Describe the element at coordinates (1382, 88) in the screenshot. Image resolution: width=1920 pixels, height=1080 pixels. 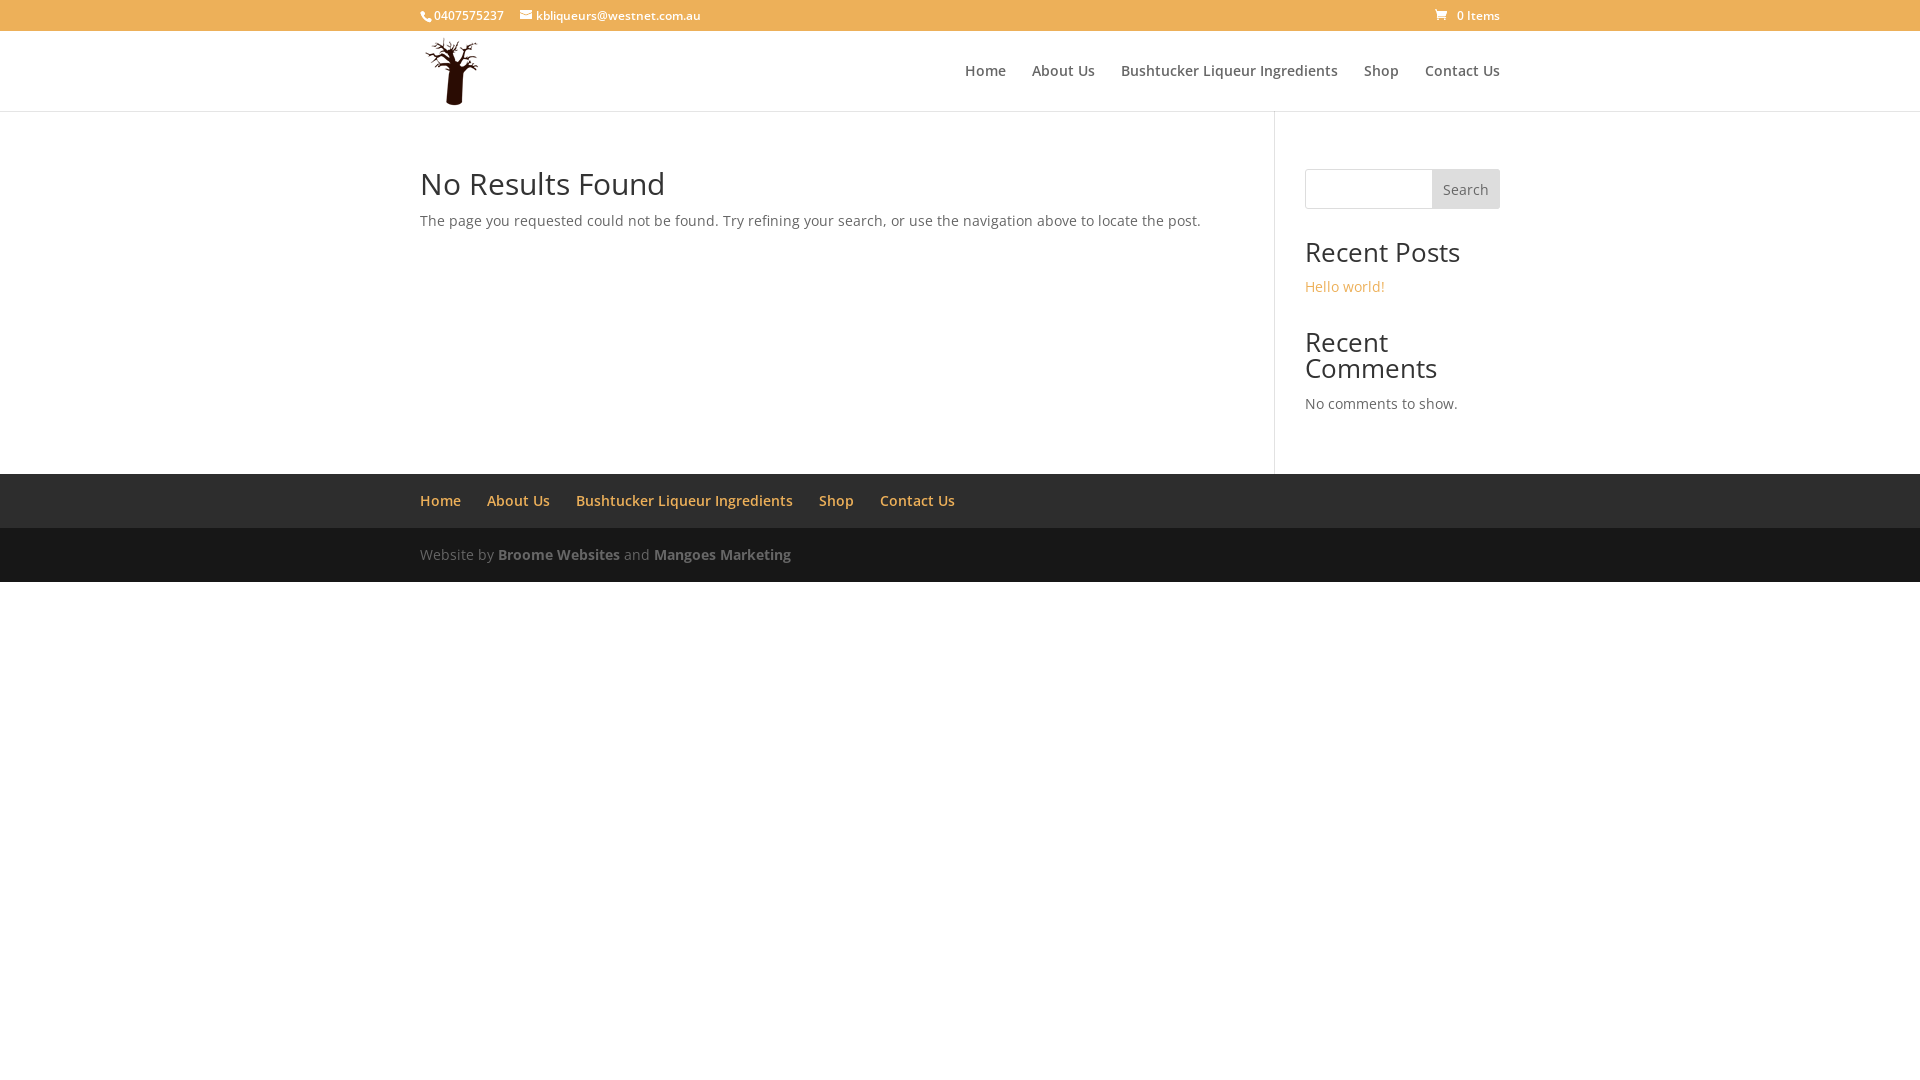
I see `Shop` at that location.